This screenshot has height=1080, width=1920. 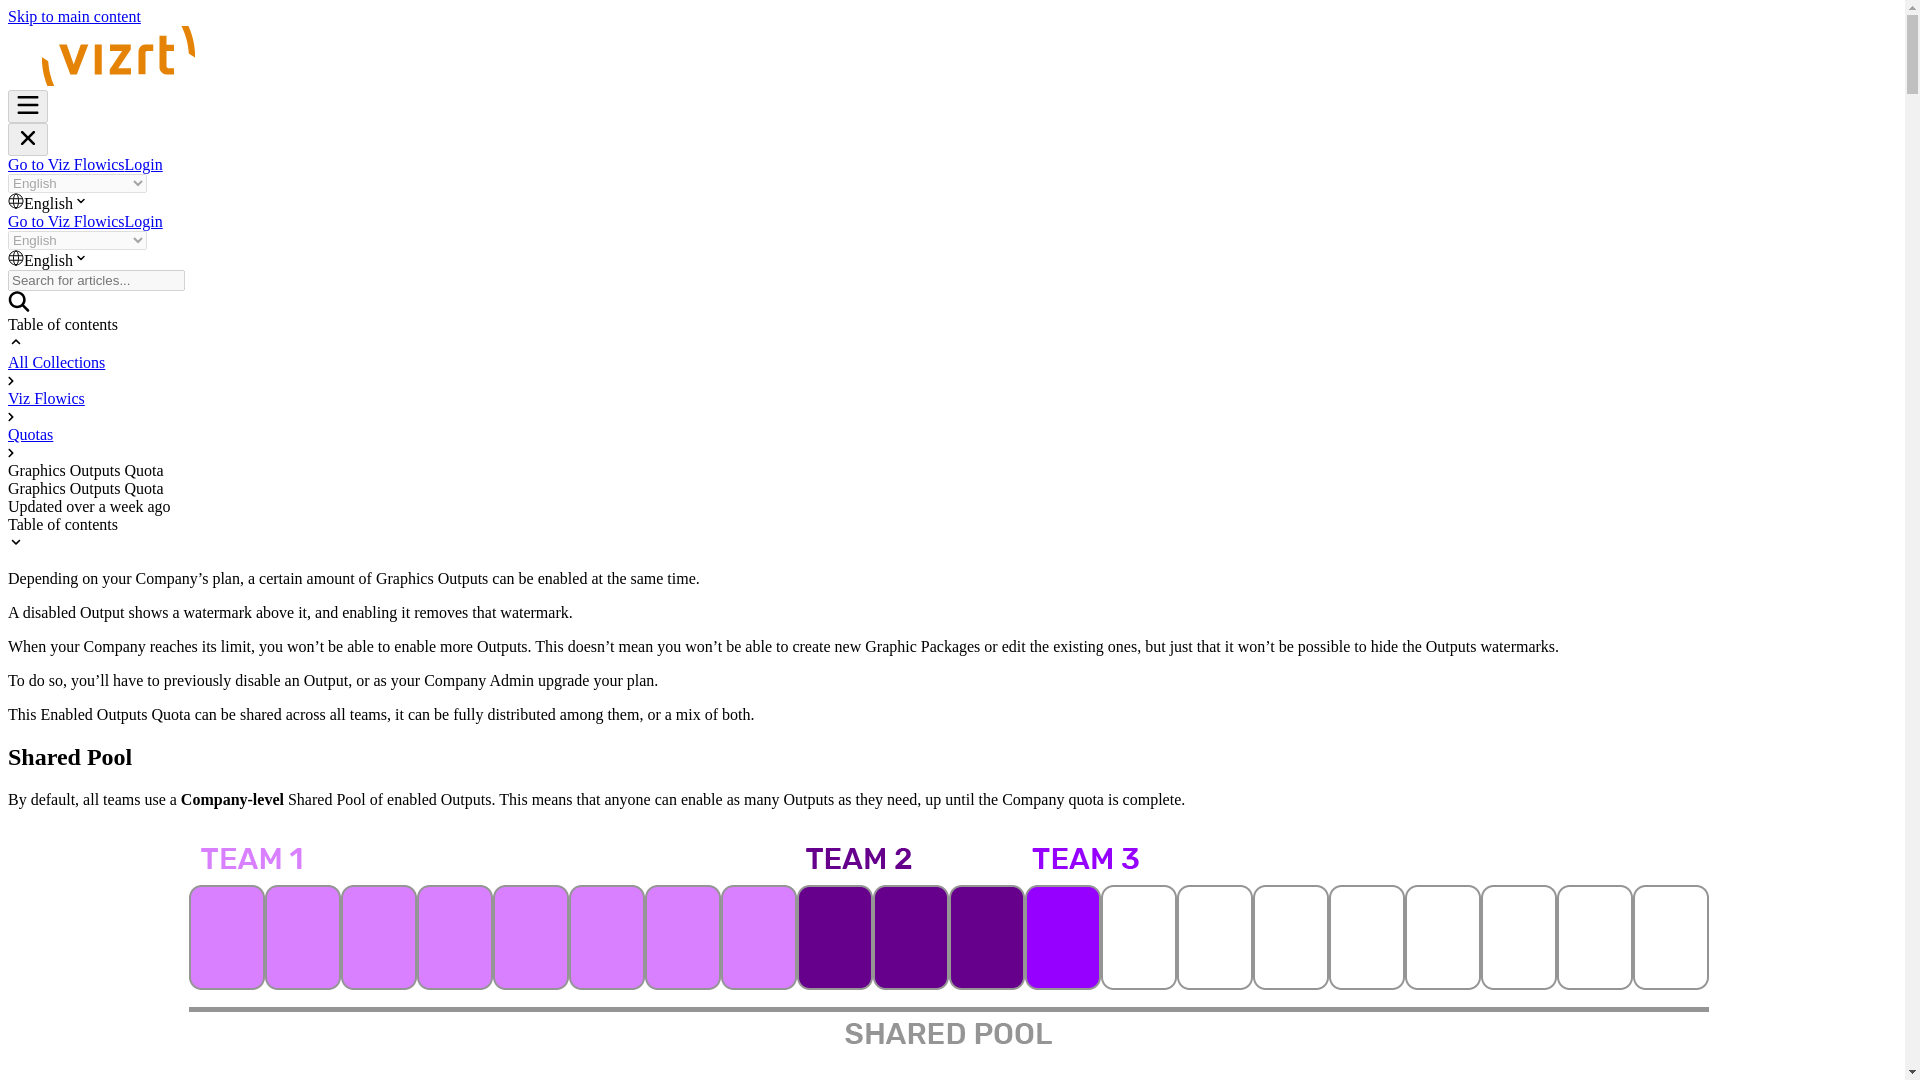 What do you see at coordinates (30, 434) in the screenshot?
I see `Quotas` at bounding box center [30, 434].